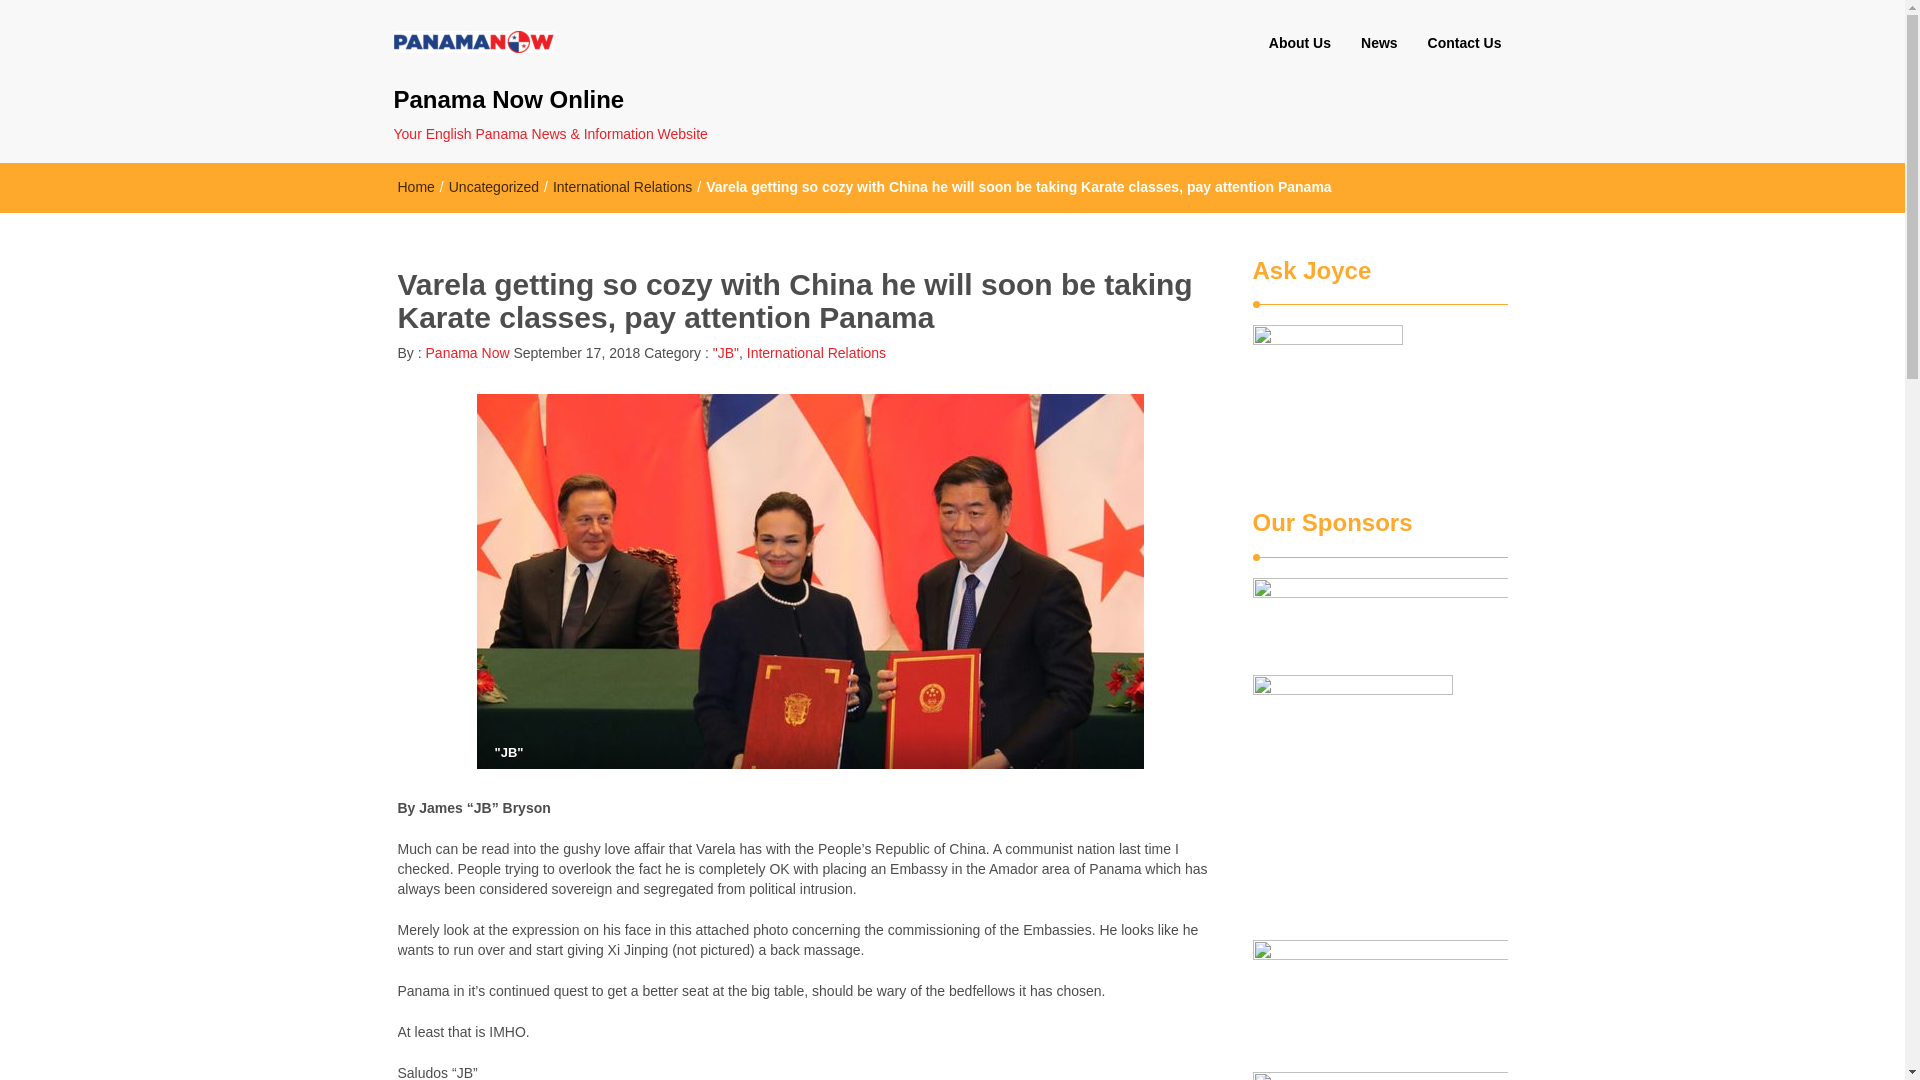 Image resolution: width=1920 pixels, height=1080 pixels. What do you see at coordinates (1299, 43) in the screenshot?
I see `About Us` at bounding box center [1299, 43].